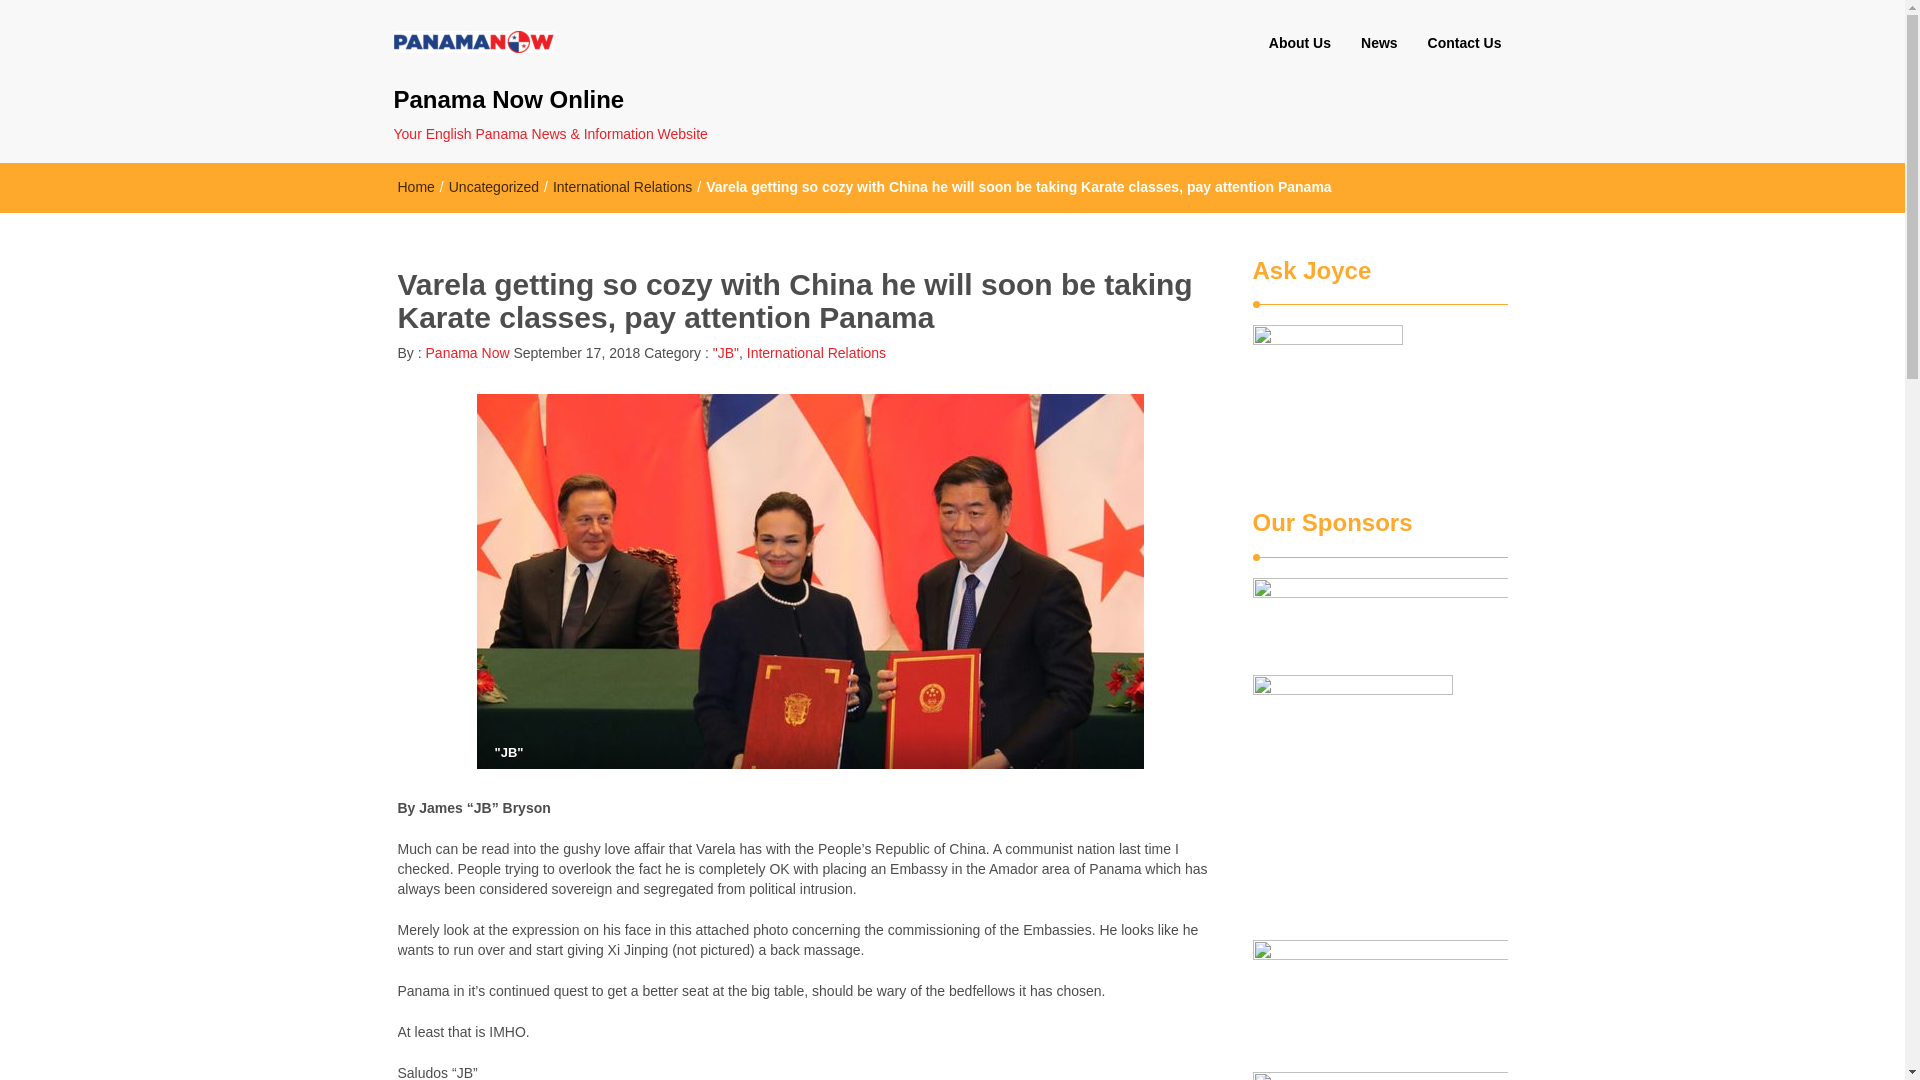 Image resolution: width=1920 pixels, height=1080 pixels. What do you see at coordinates (1299, 43) in the screenshot?
I see `About Us` at bounding box center [1299, 43].